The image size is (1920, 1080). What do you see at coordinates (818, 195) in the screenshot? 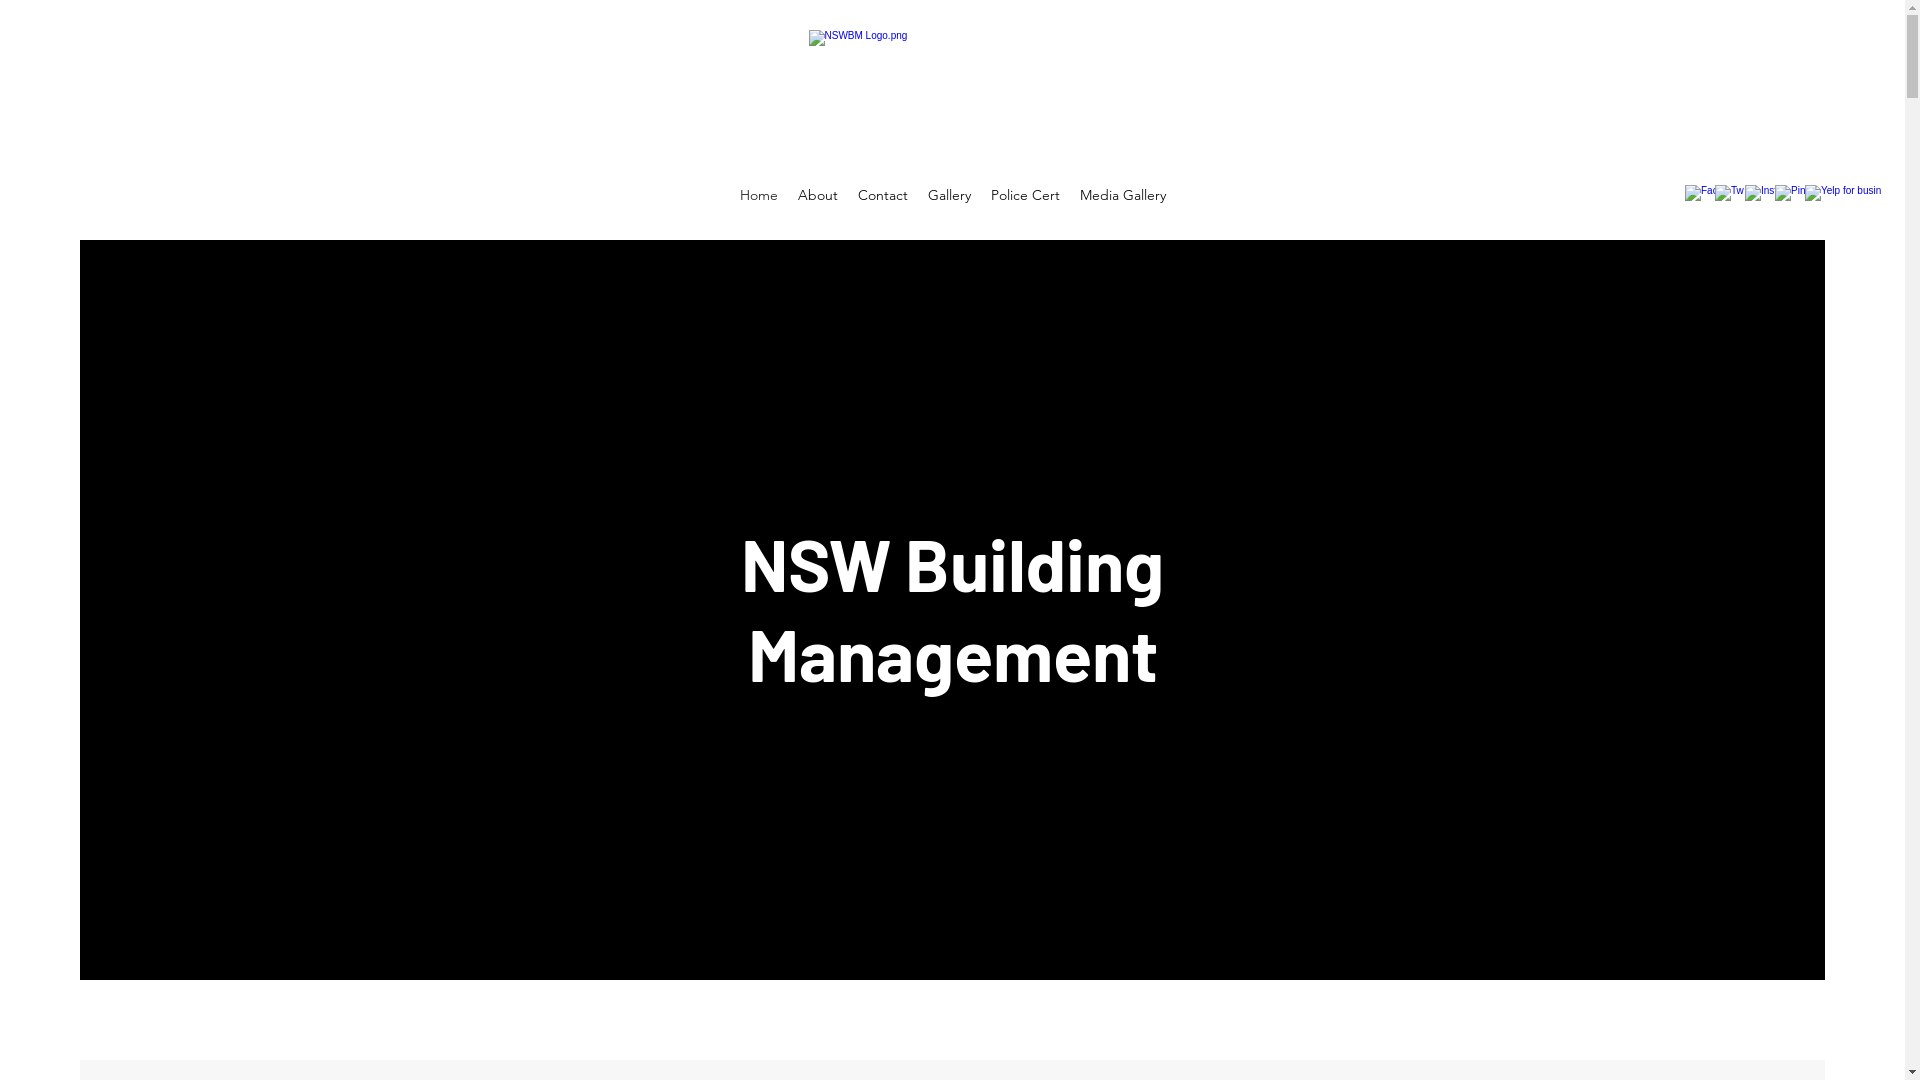
I see `About` at bounding box center [818, 195].